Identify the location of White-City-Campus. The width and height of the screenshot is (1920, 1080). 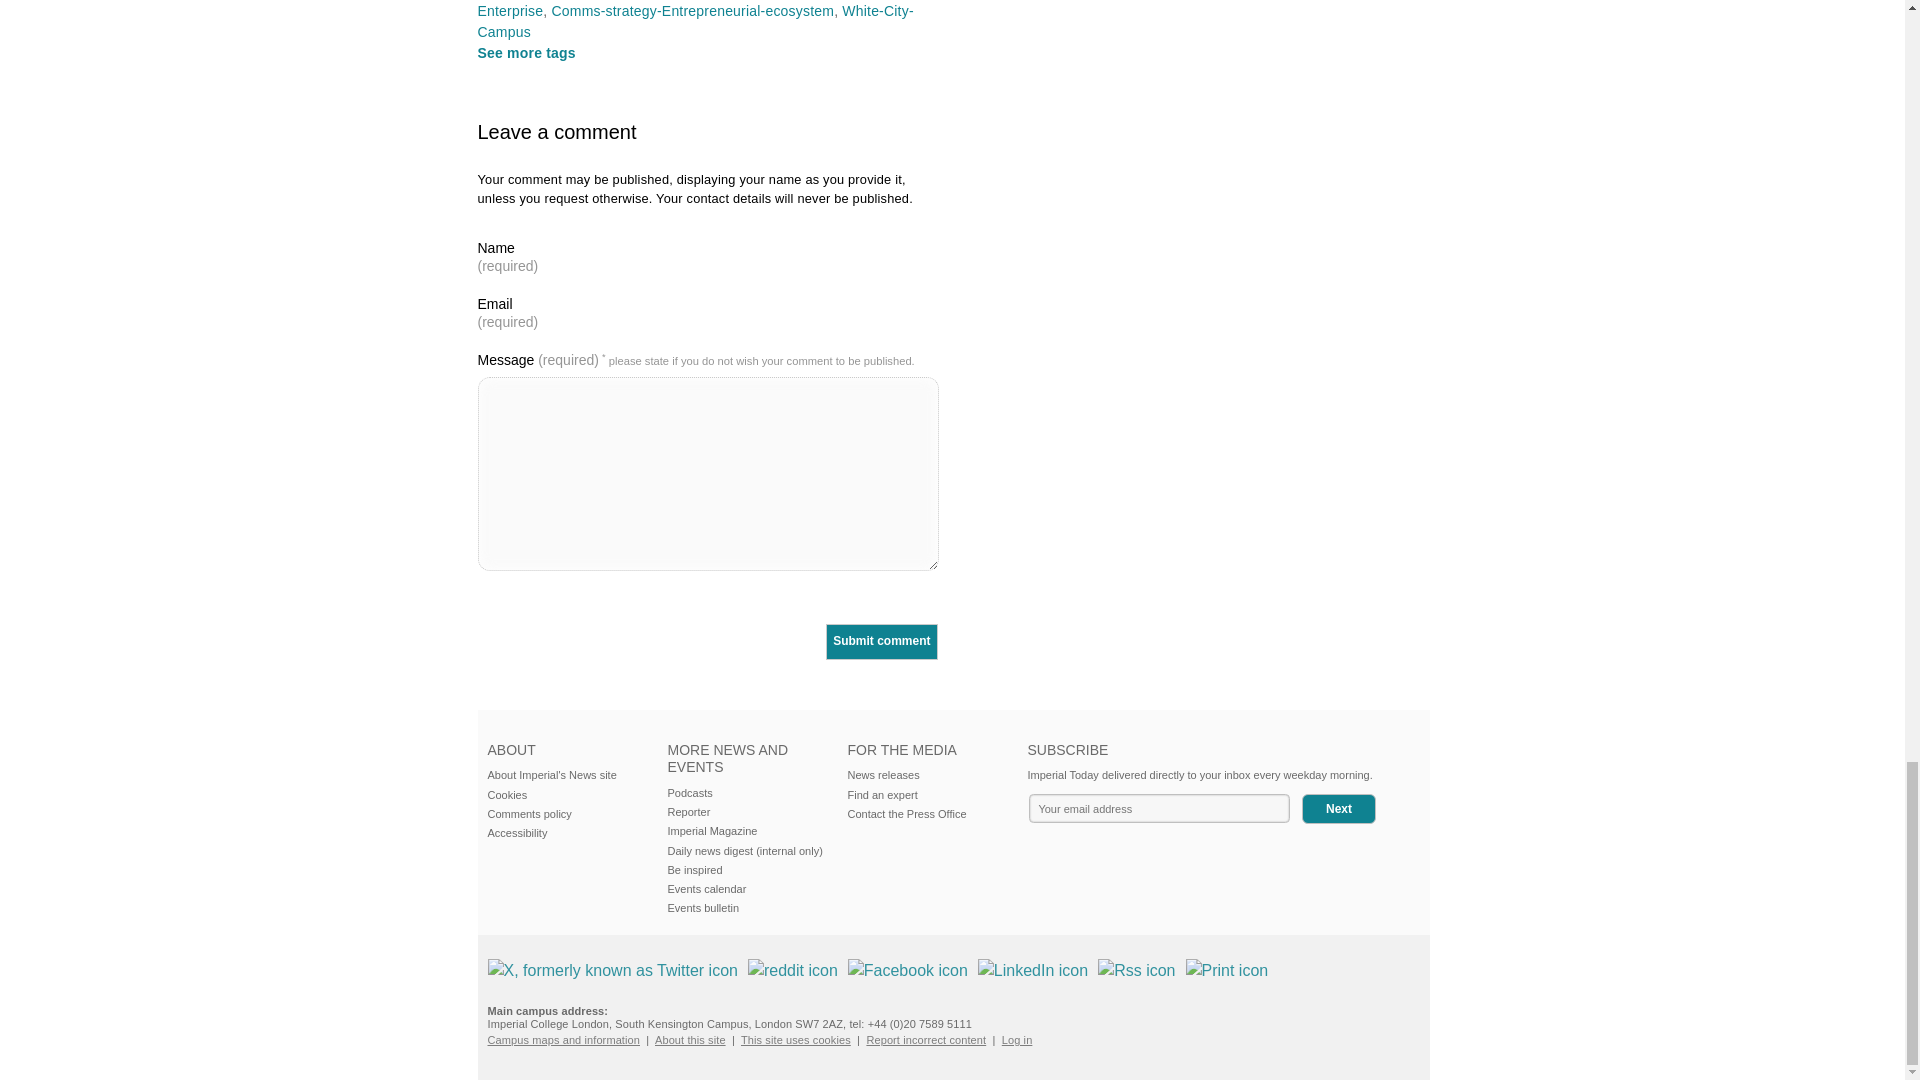
(696, 21).